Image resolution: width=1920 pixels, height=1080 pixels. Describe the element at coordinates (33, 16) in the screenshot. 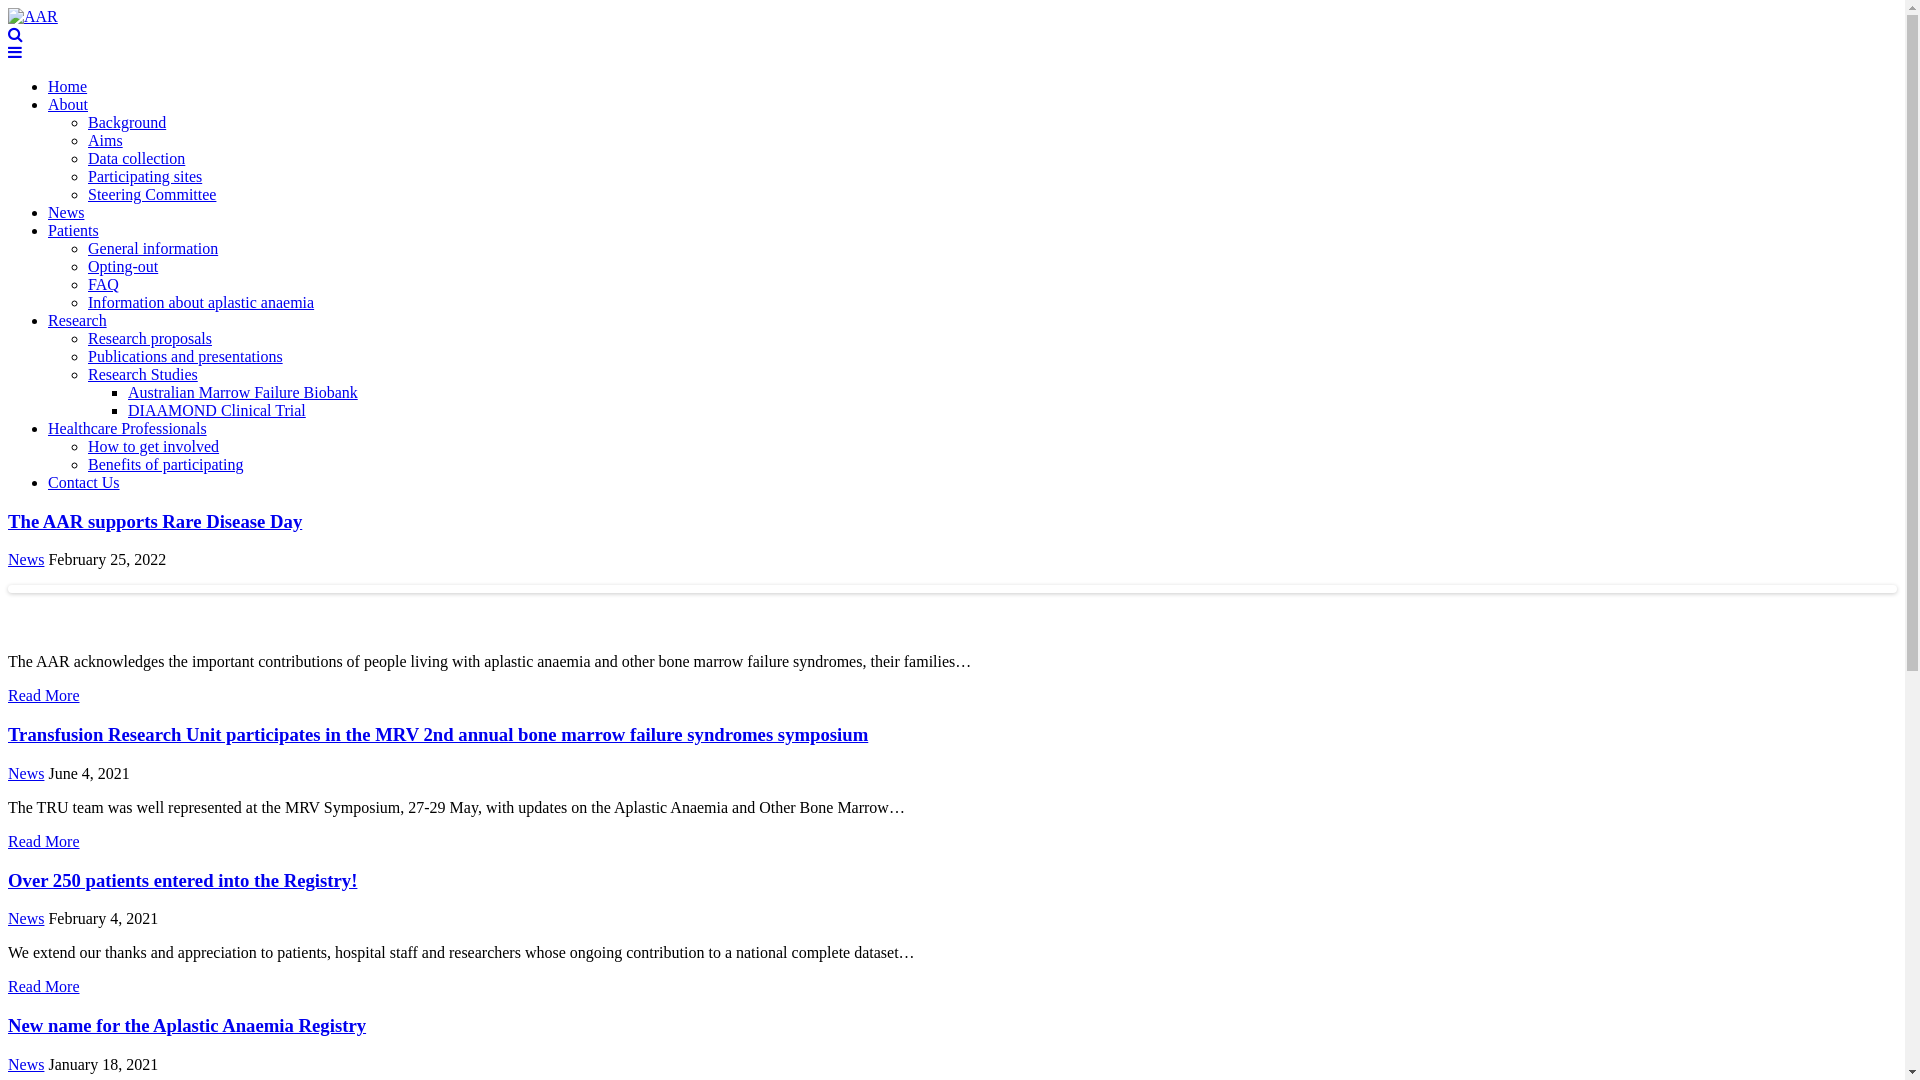

I see `AAR` at that location.